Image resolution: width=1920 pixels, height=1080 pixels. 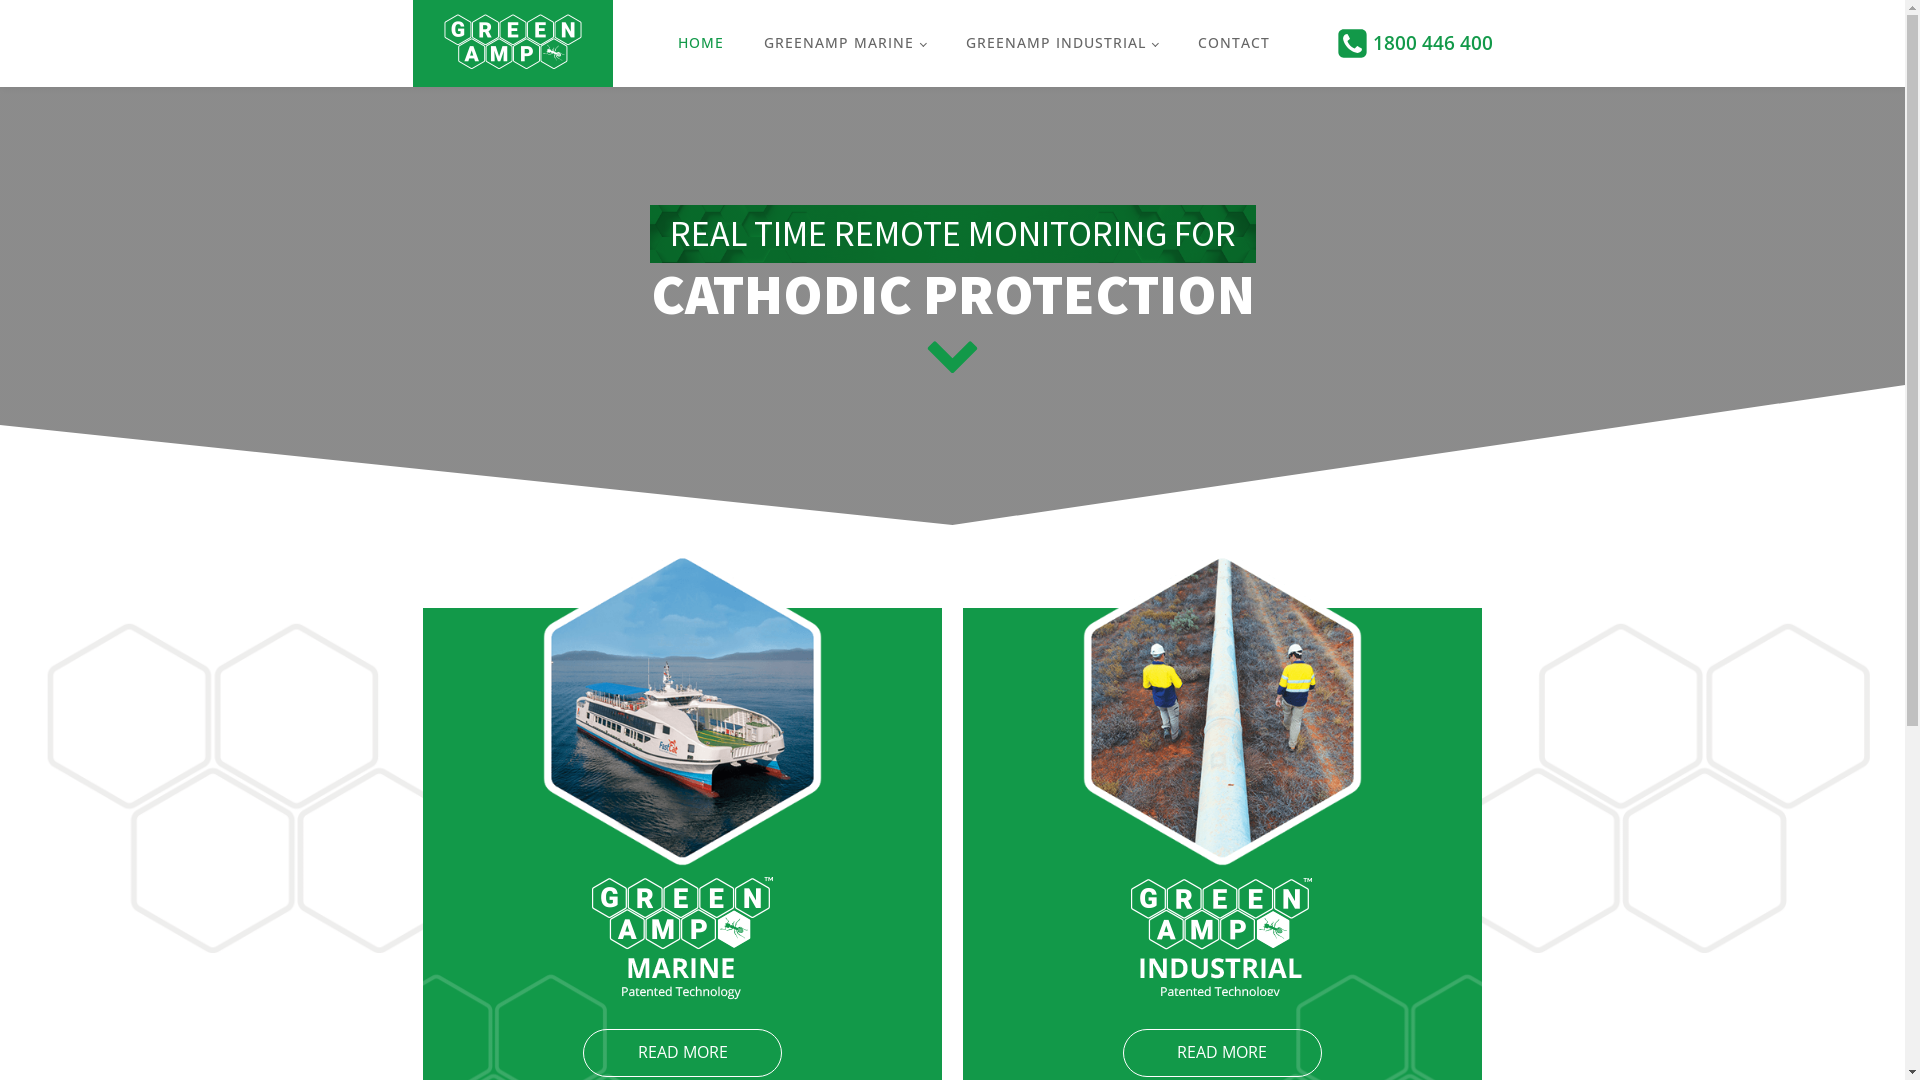 I want to click on READ MORE, so click(x=1222, y=1053).